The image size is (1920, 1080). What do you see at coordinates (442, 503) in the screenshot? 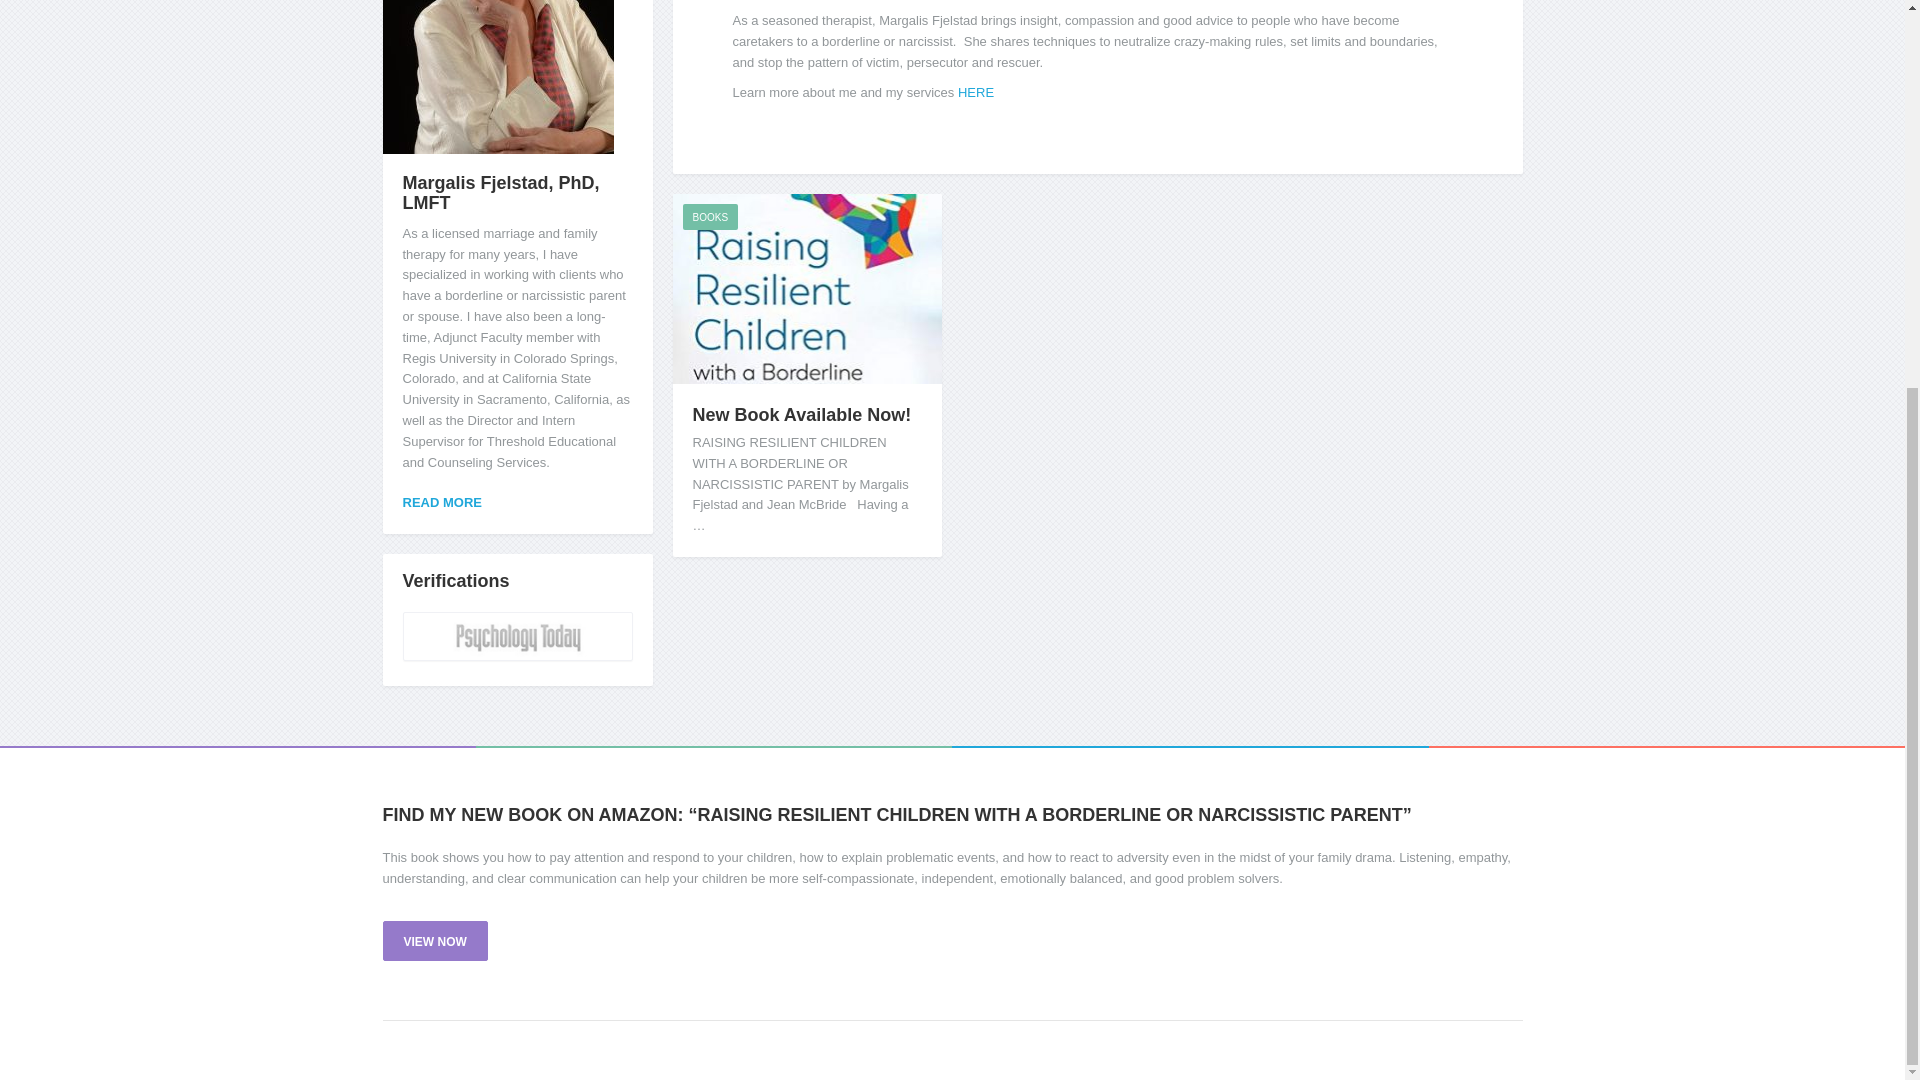
I see `READ MORE` at bounding box center [442, 503].